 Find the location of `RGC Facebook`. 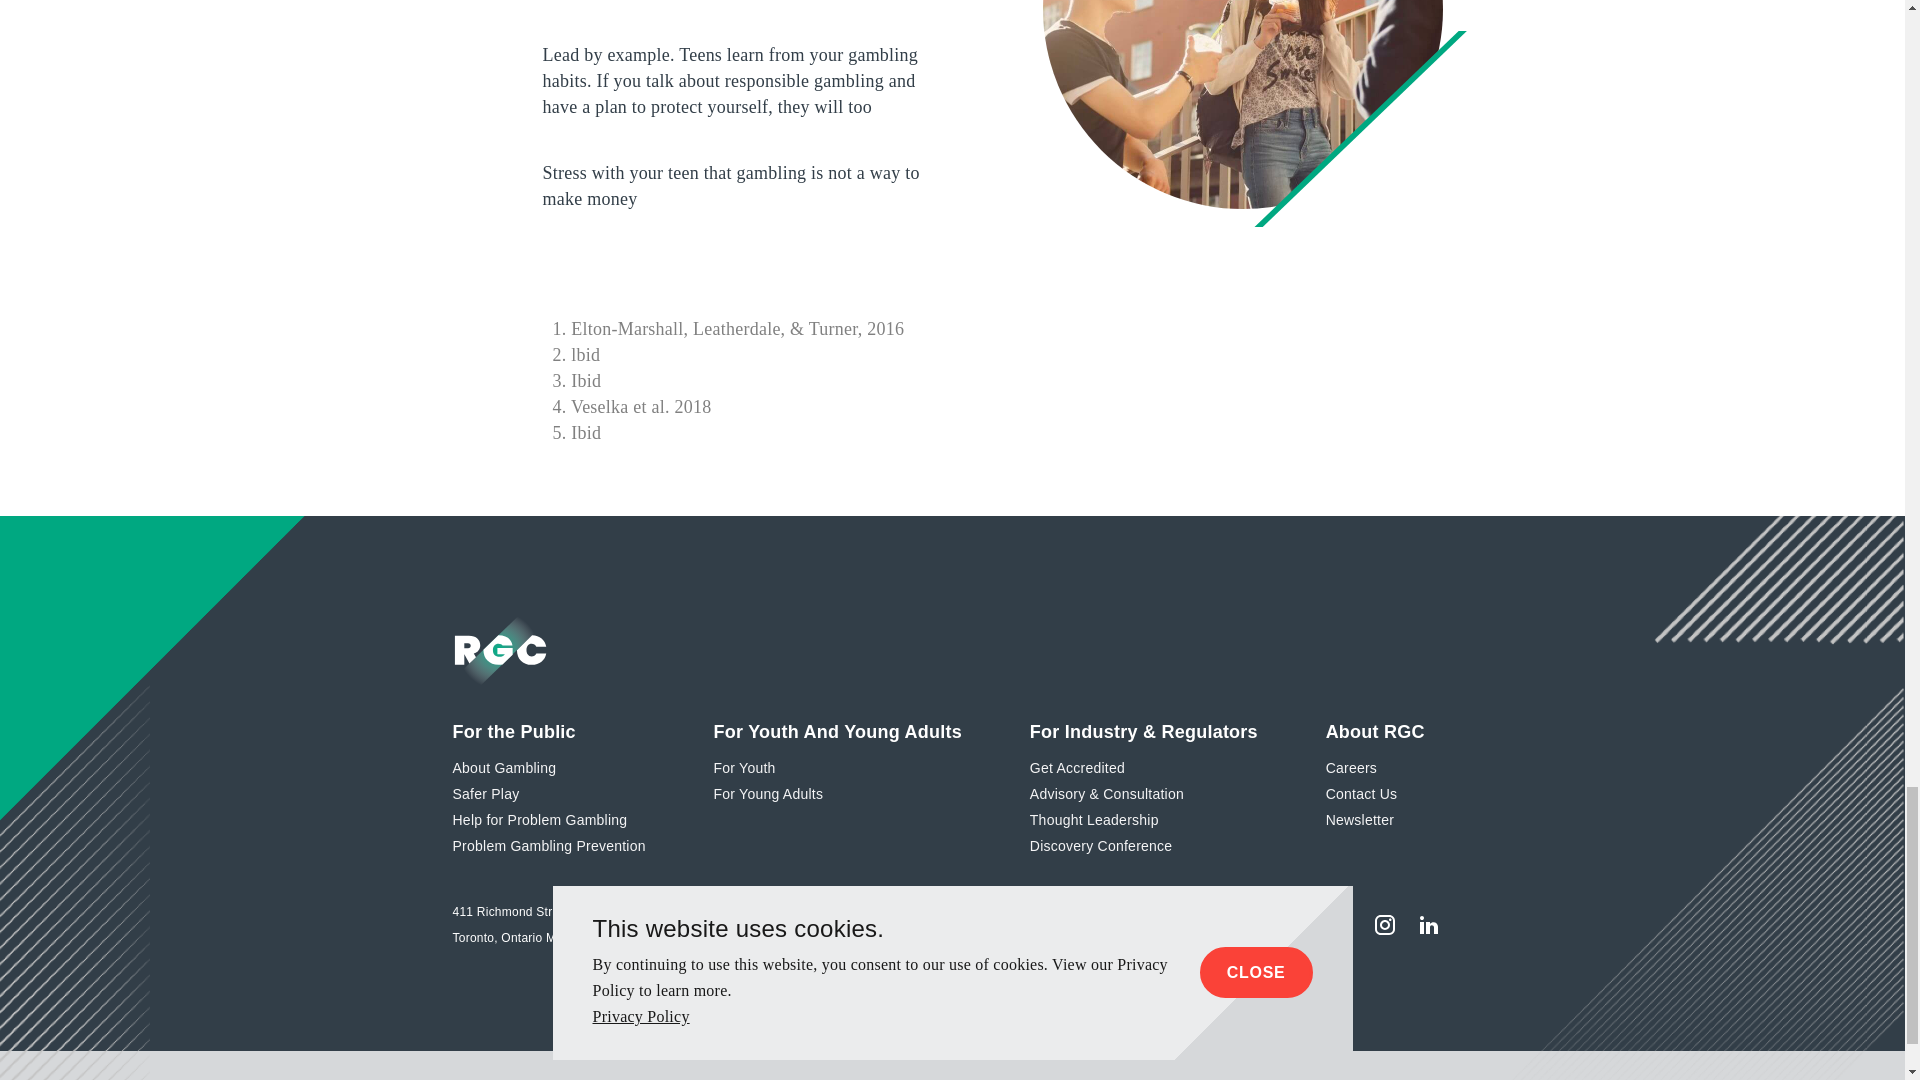

RGC Facebook is located at coordinates (1296, 924).